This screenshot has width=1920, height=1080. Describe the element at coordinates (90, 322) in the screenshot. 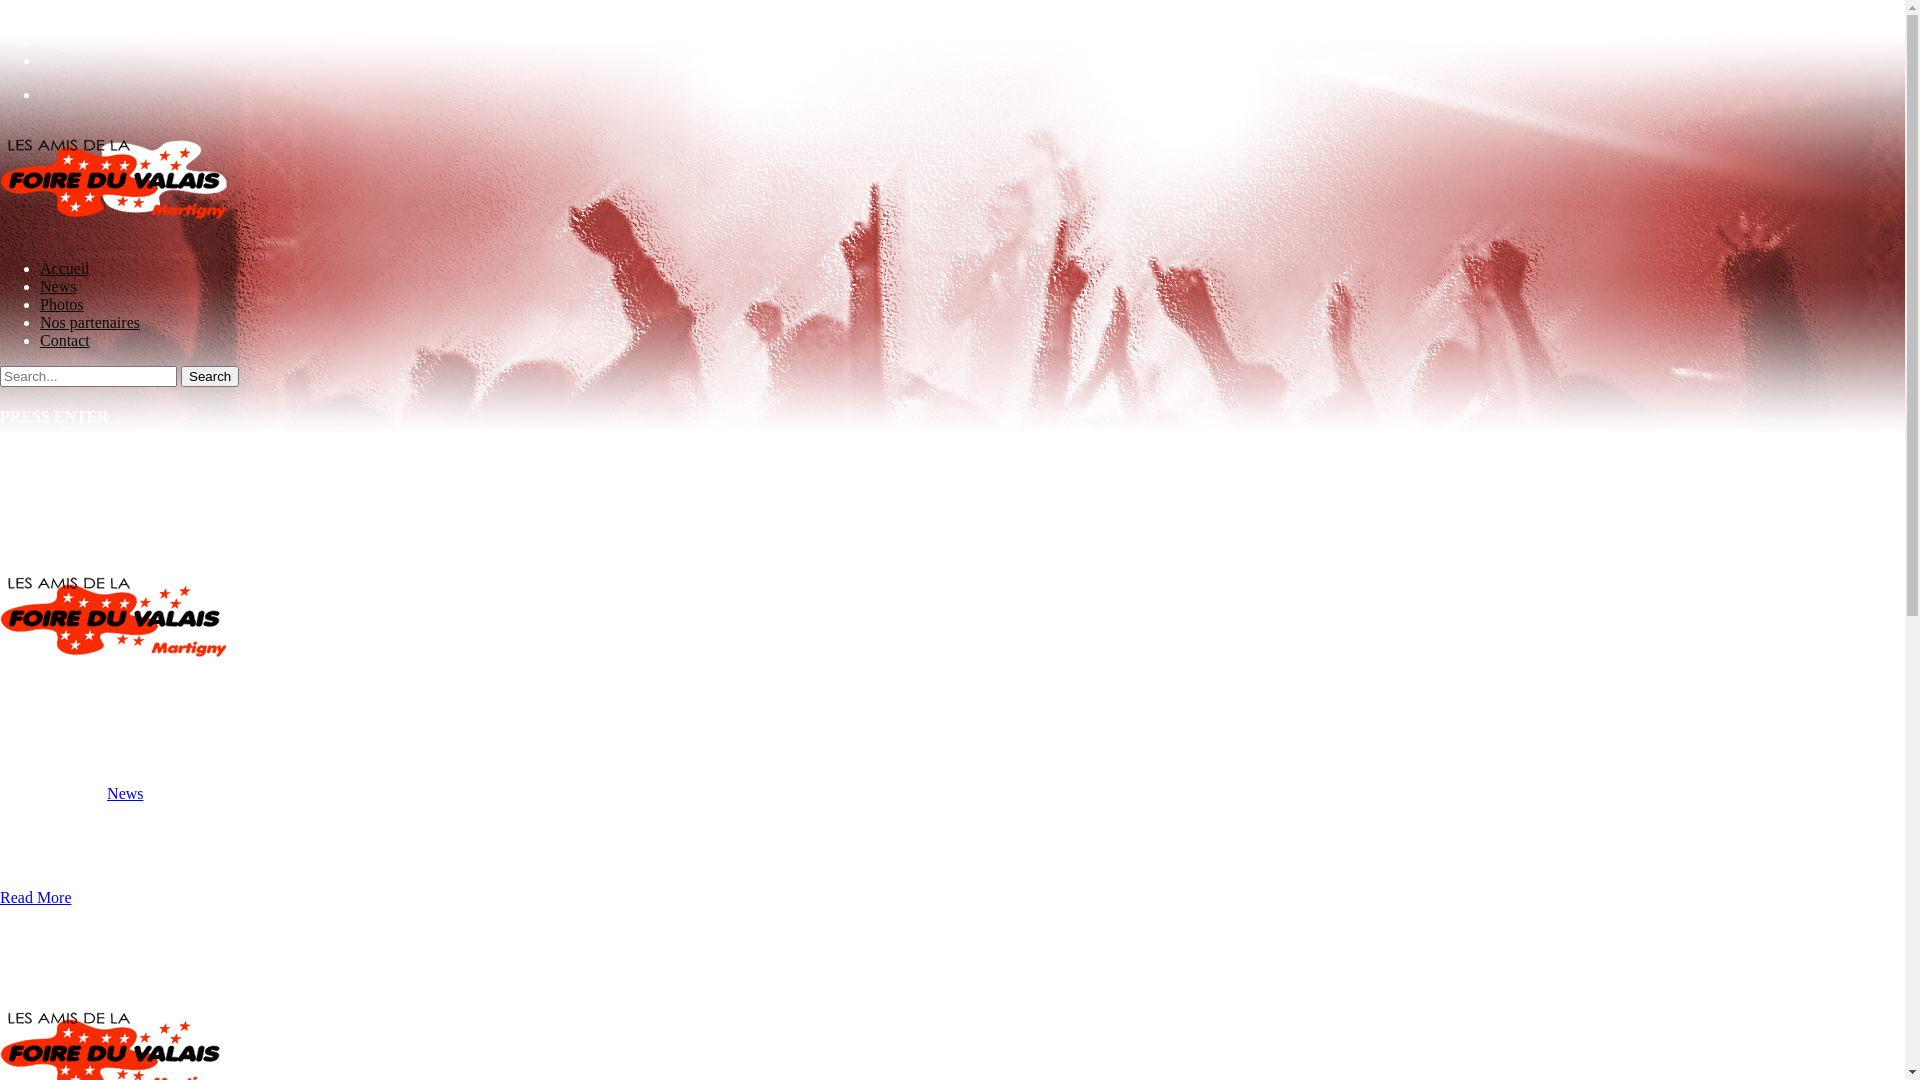

I see `Nos partenaires` at that location.